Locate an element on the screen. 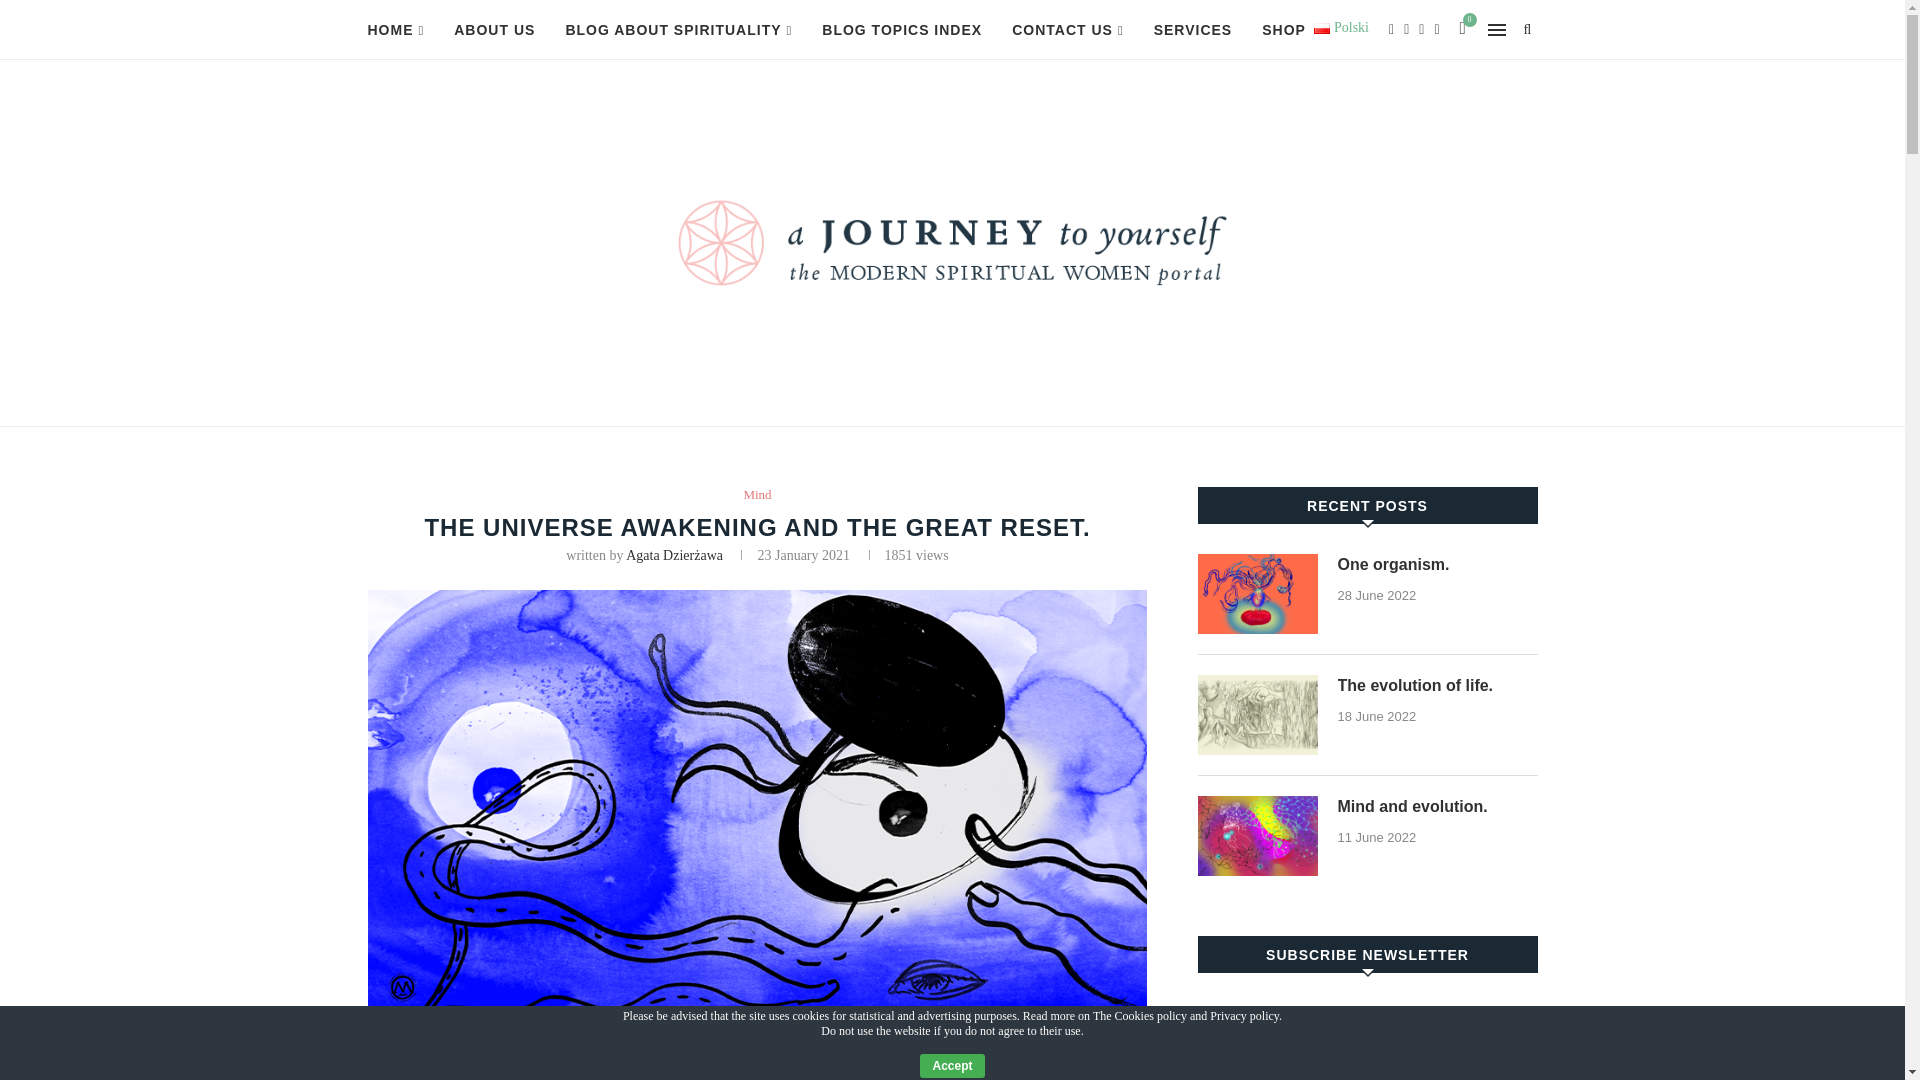 The height and width of the screenshot is (1080, 1920). View your shopping cart is located at coordinates (1462, 30).